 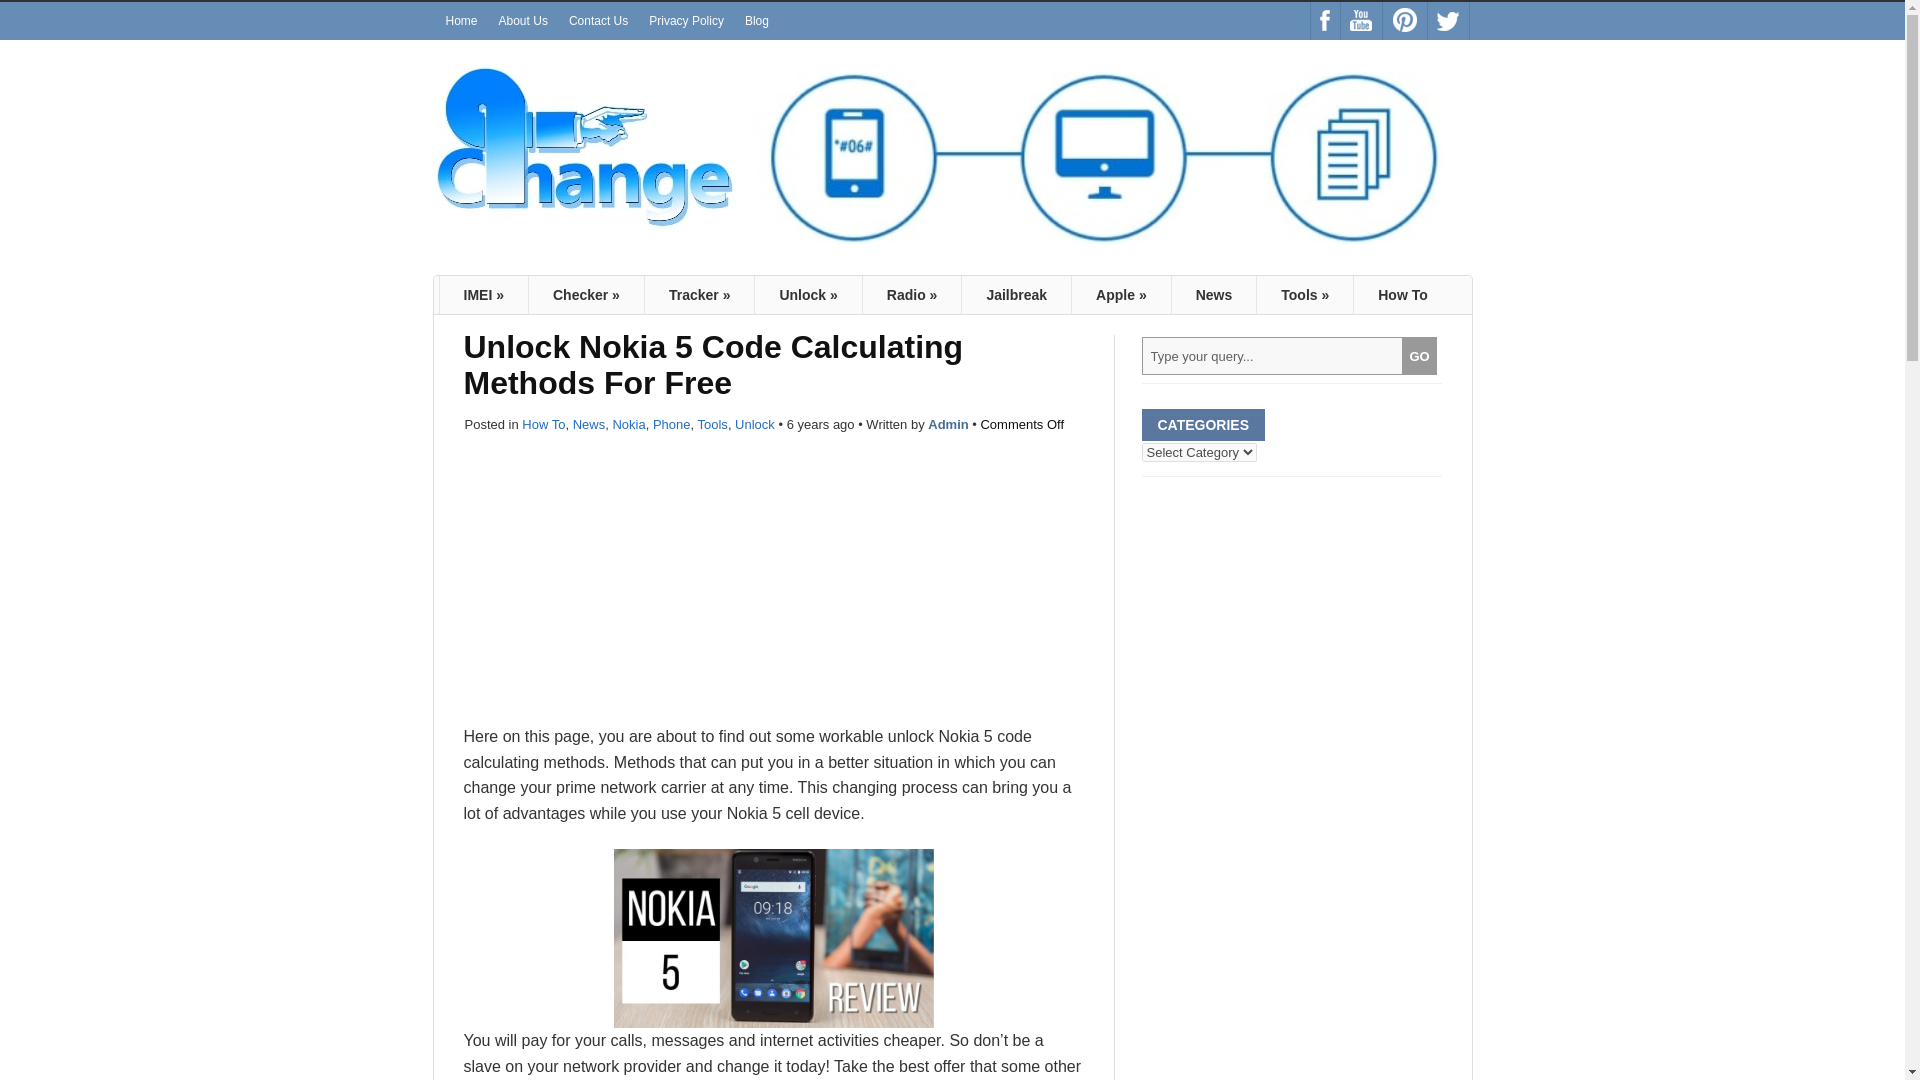 What do you see at coordinates (1418, 355) in the screenshot?
I see `GO` at bounding box center [1418, 355].